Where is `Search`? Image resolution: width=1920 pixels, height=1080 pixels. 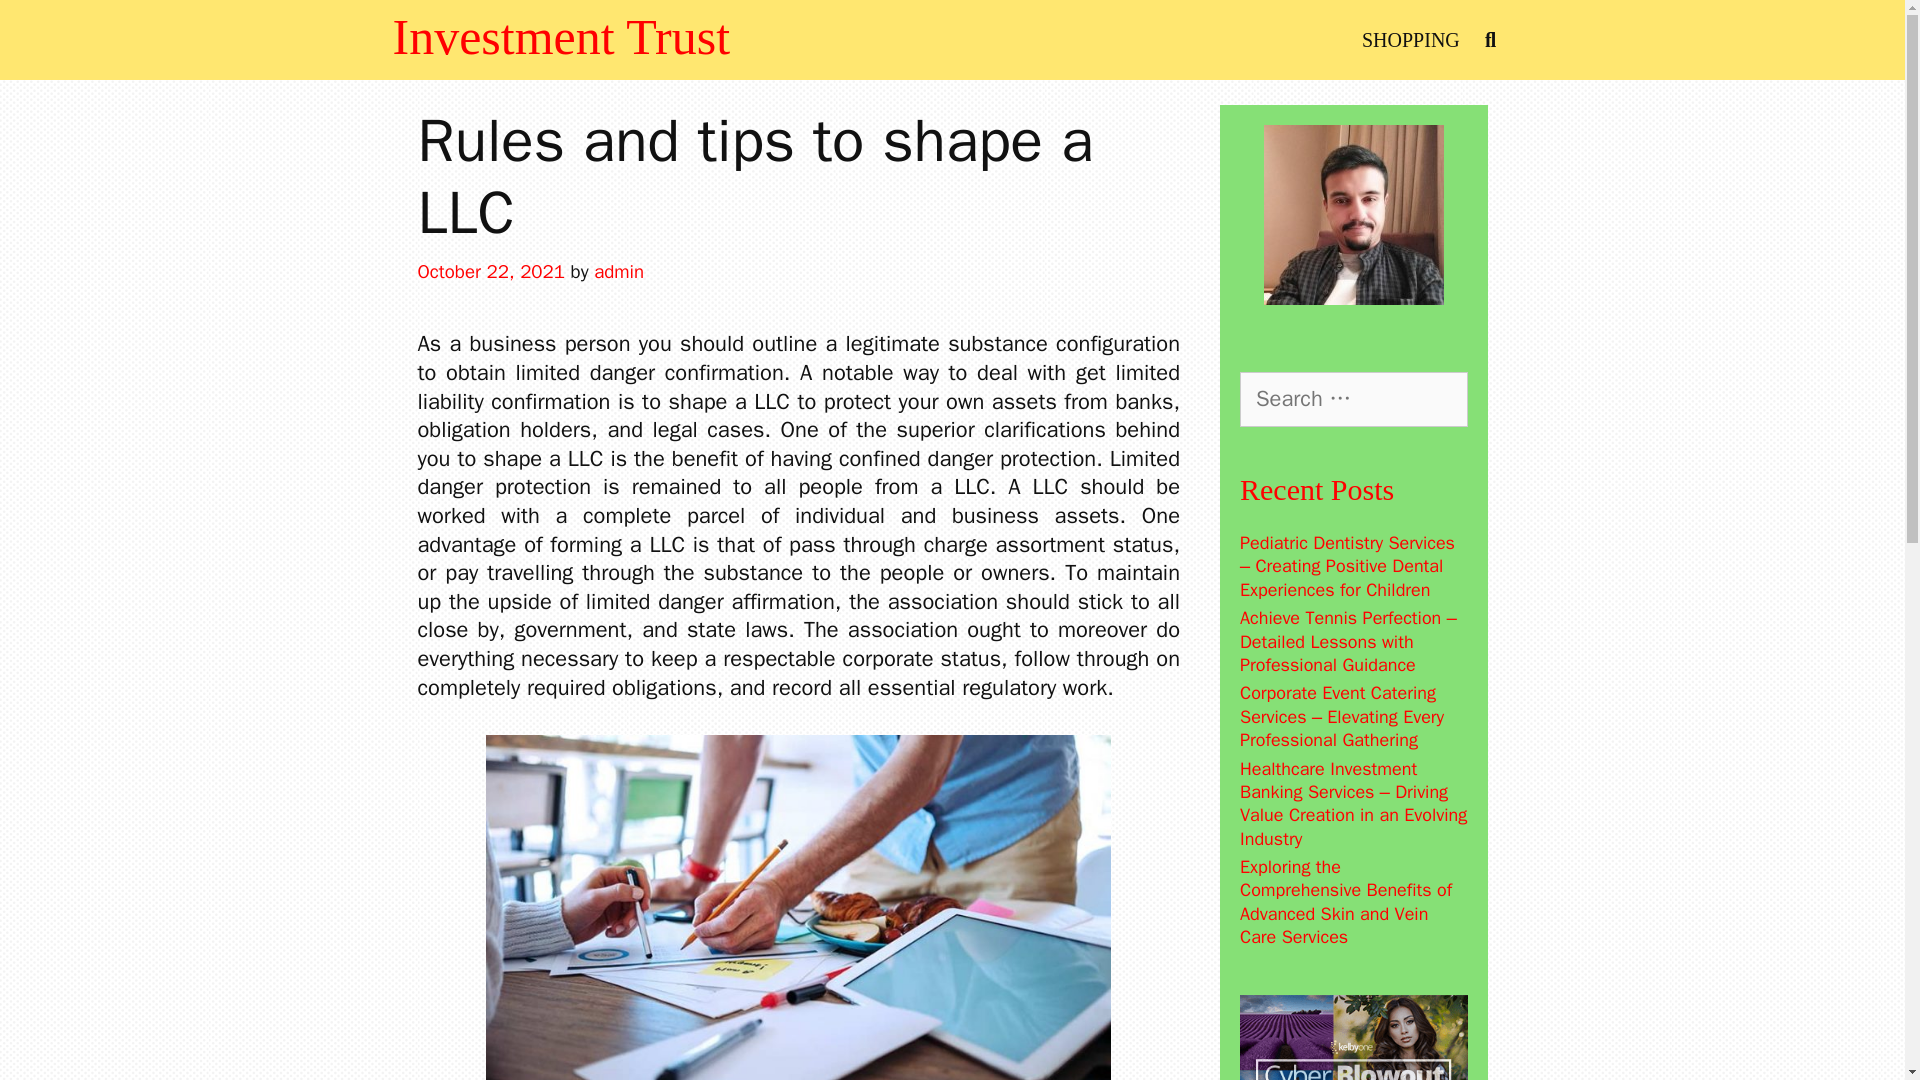 Search is located at coordinates (80, 35).